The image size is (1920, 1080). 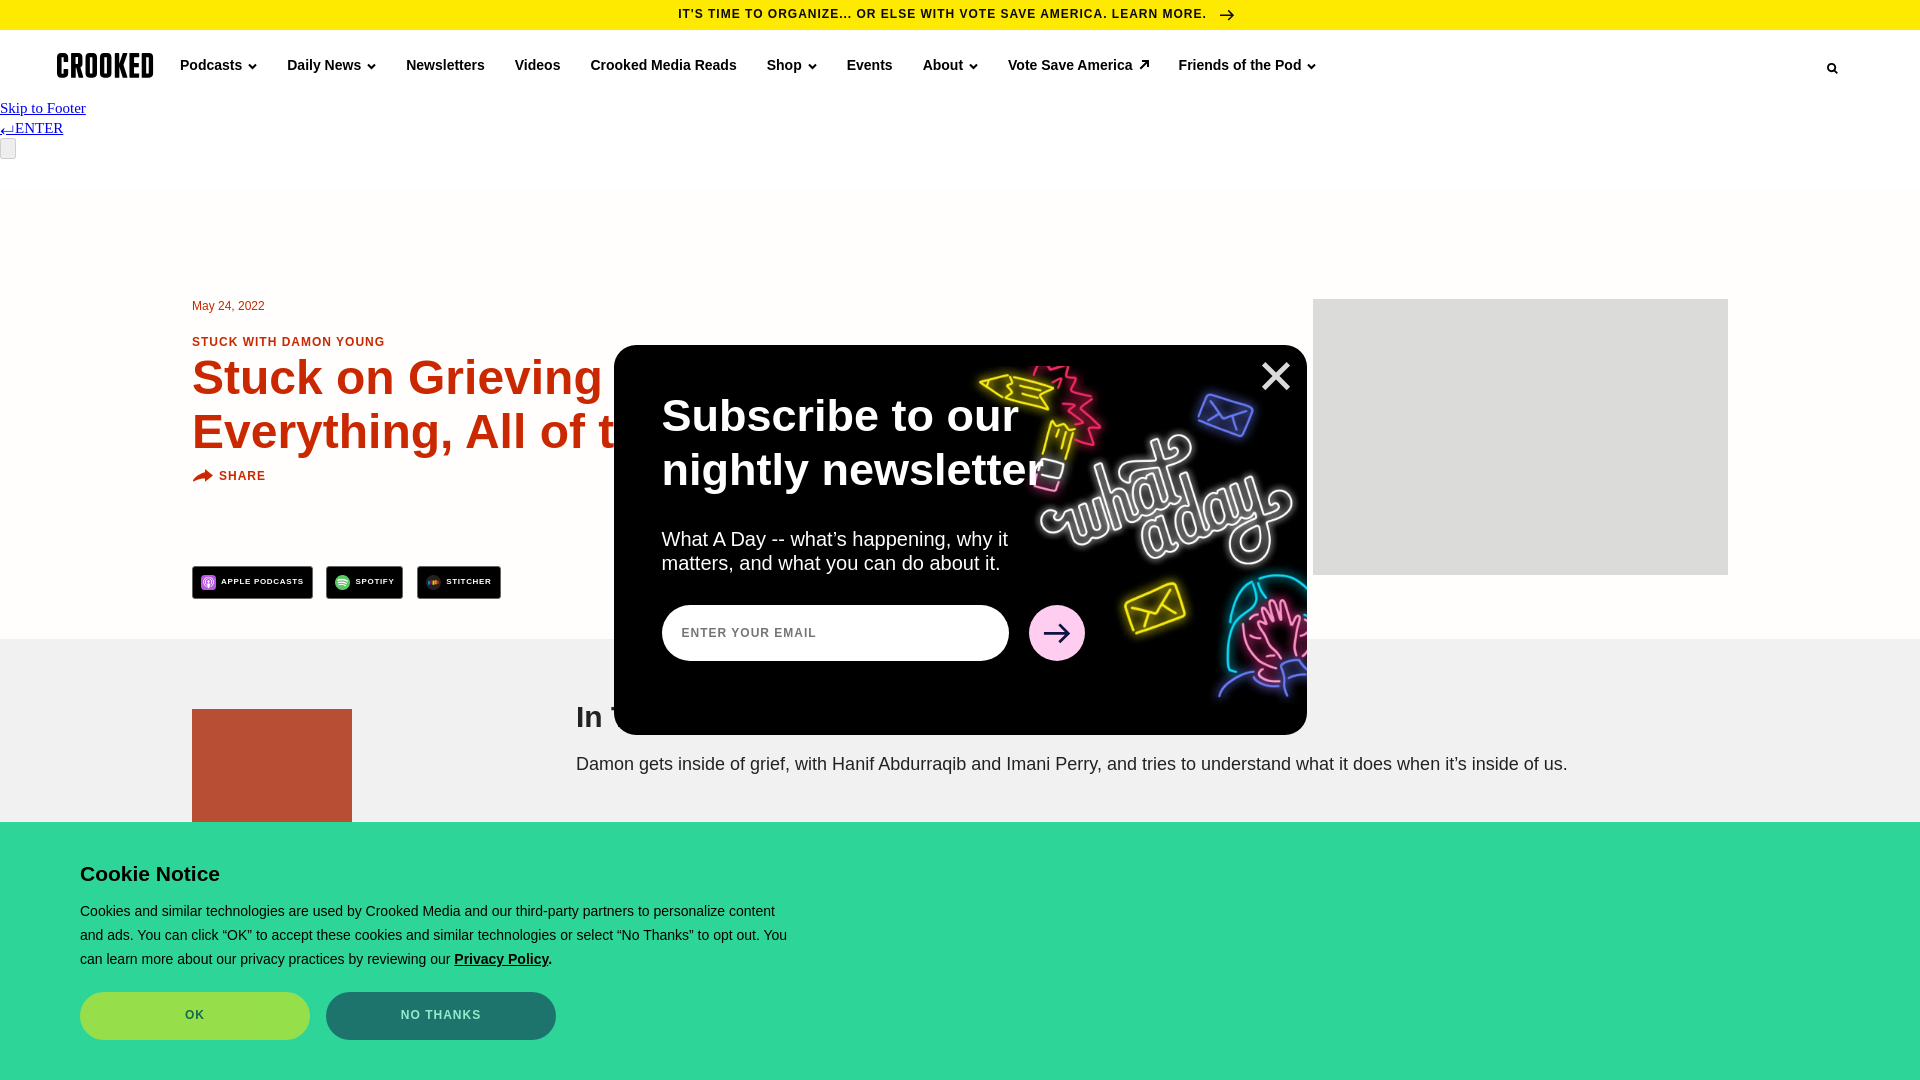 What do you see at coordinates (1078, 64) in the screenshot?
I see `Vote Save America` at bounding box center [1078, 64].